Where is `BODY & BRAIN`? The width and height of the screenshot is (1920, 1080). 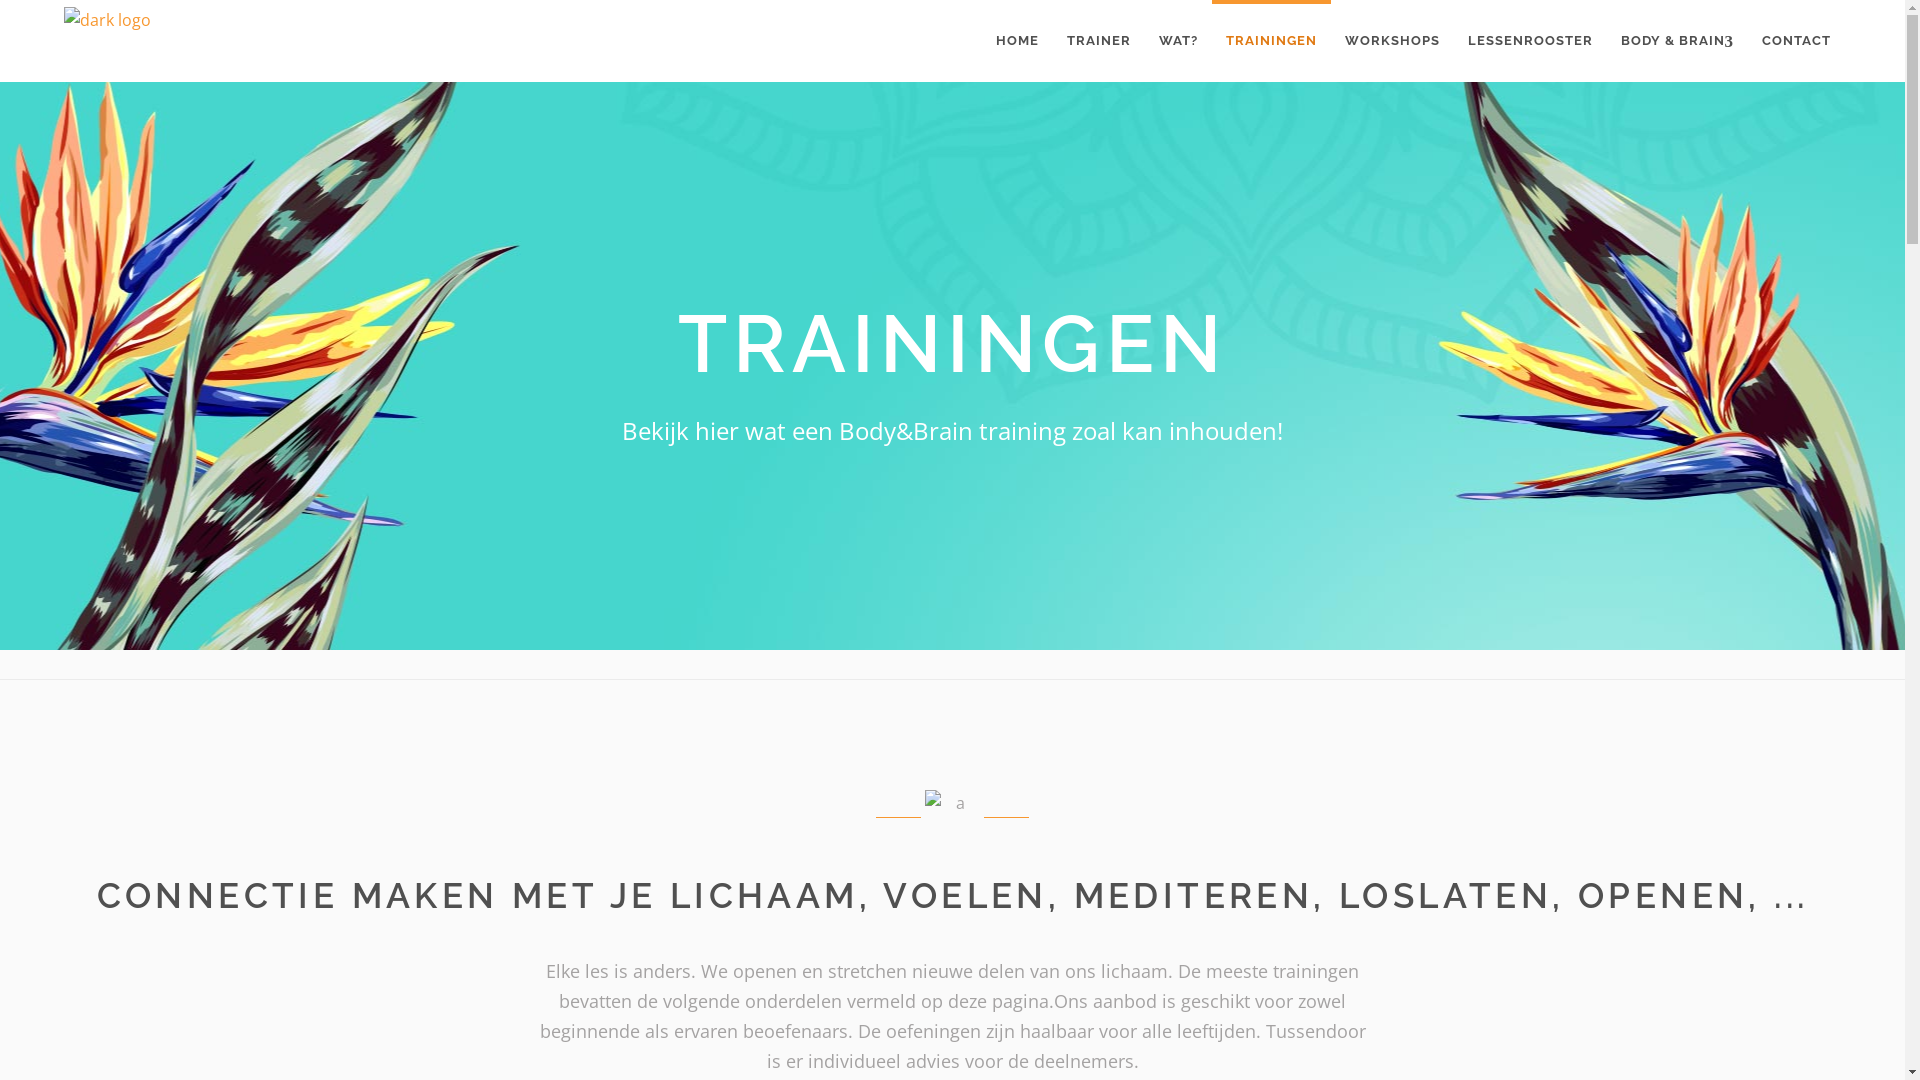
BODY & BRAIN is located at coordinates (1677, 41).